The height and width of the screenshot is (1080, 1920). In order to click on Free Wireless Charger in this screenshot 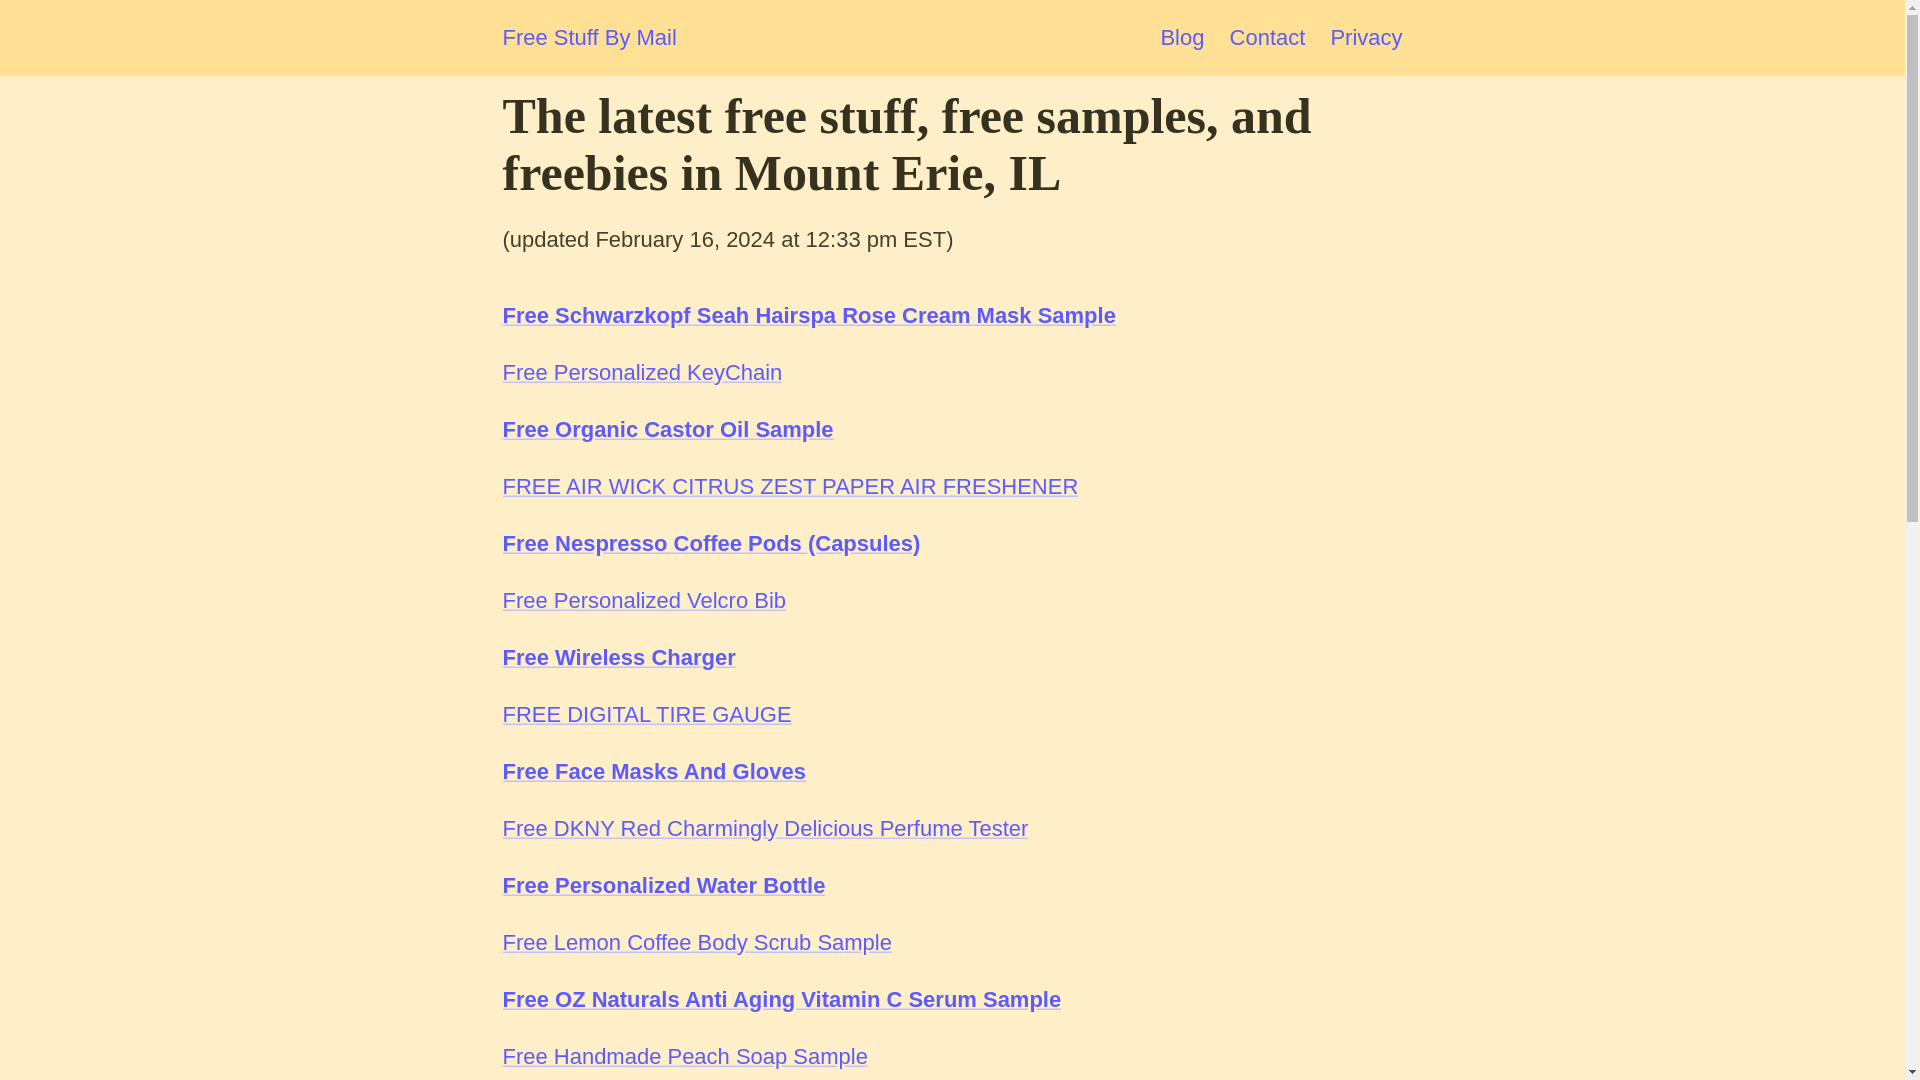, I will do `click(618, 656)`.